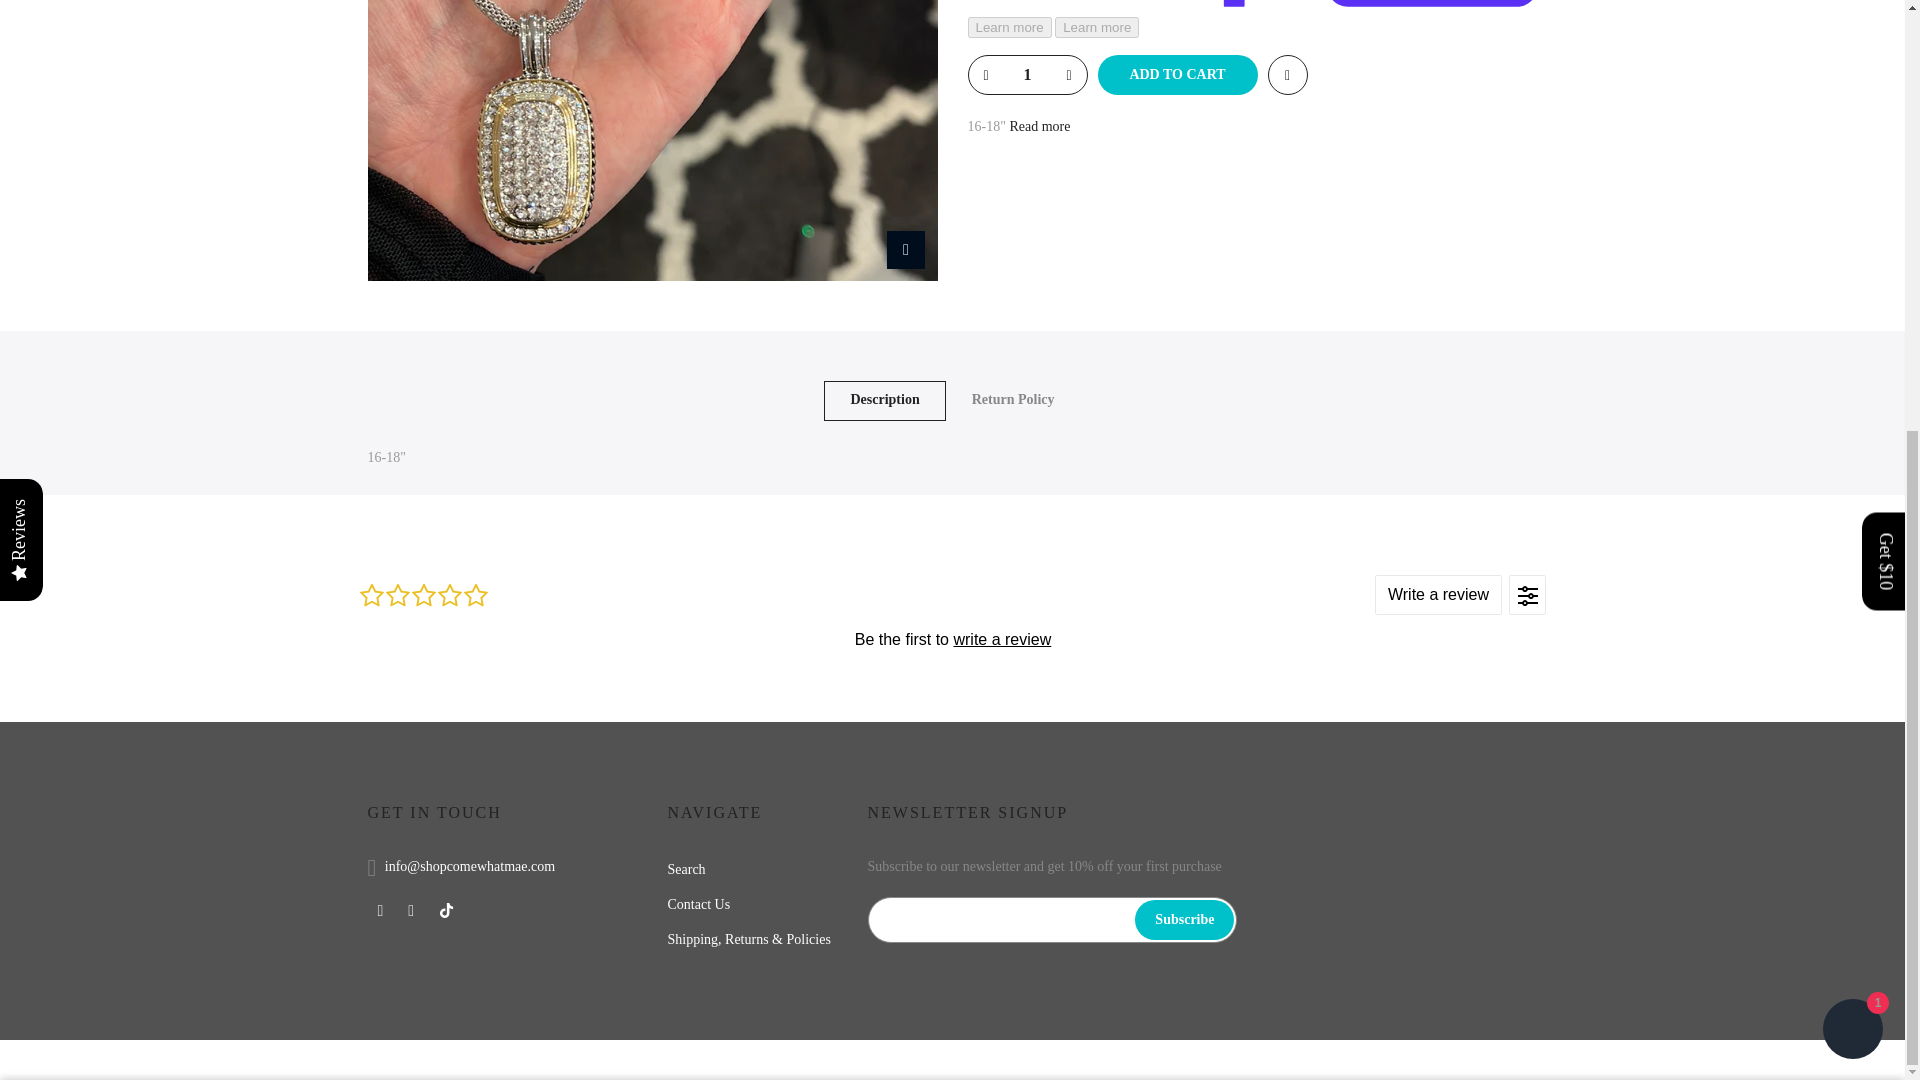  I want to click on 1, so click(1026, 74).